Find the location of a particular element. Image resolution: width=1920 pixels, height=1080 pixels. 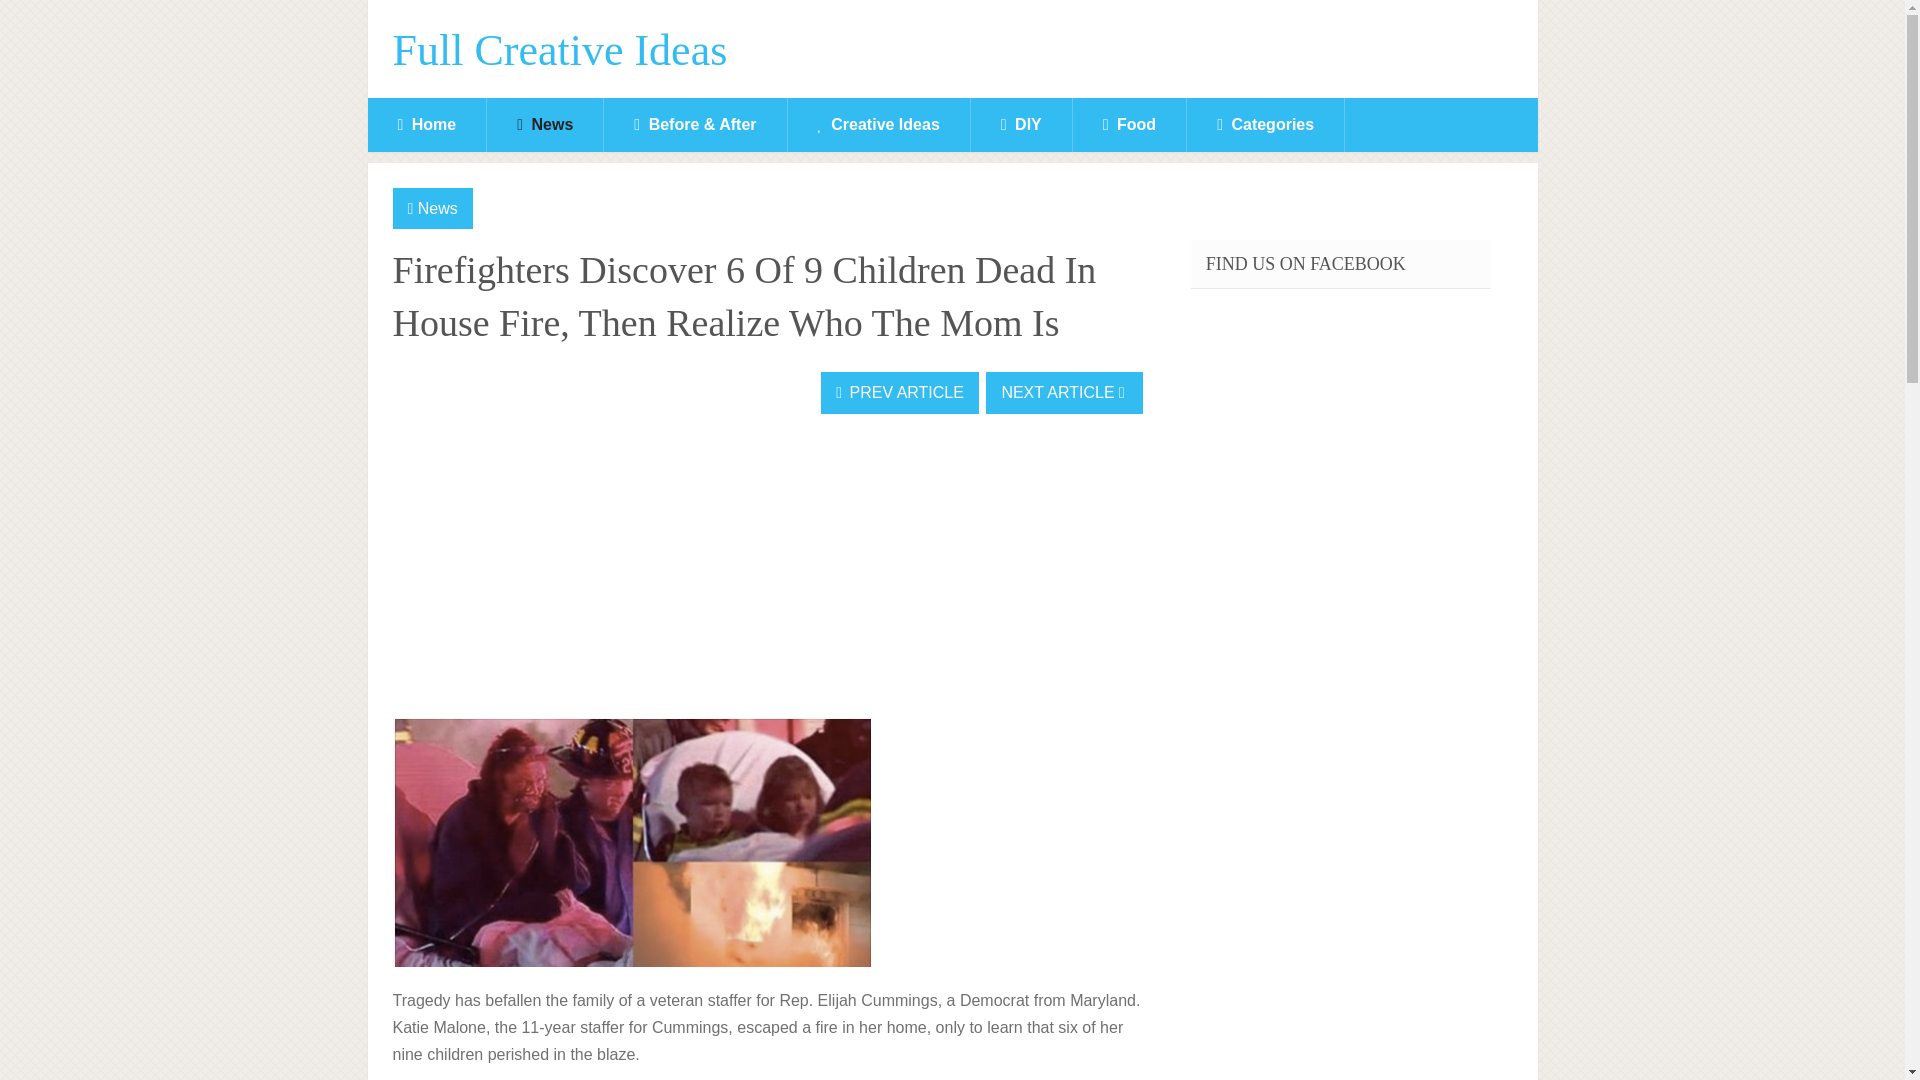

DIY is located at coordinates (1021, 125).